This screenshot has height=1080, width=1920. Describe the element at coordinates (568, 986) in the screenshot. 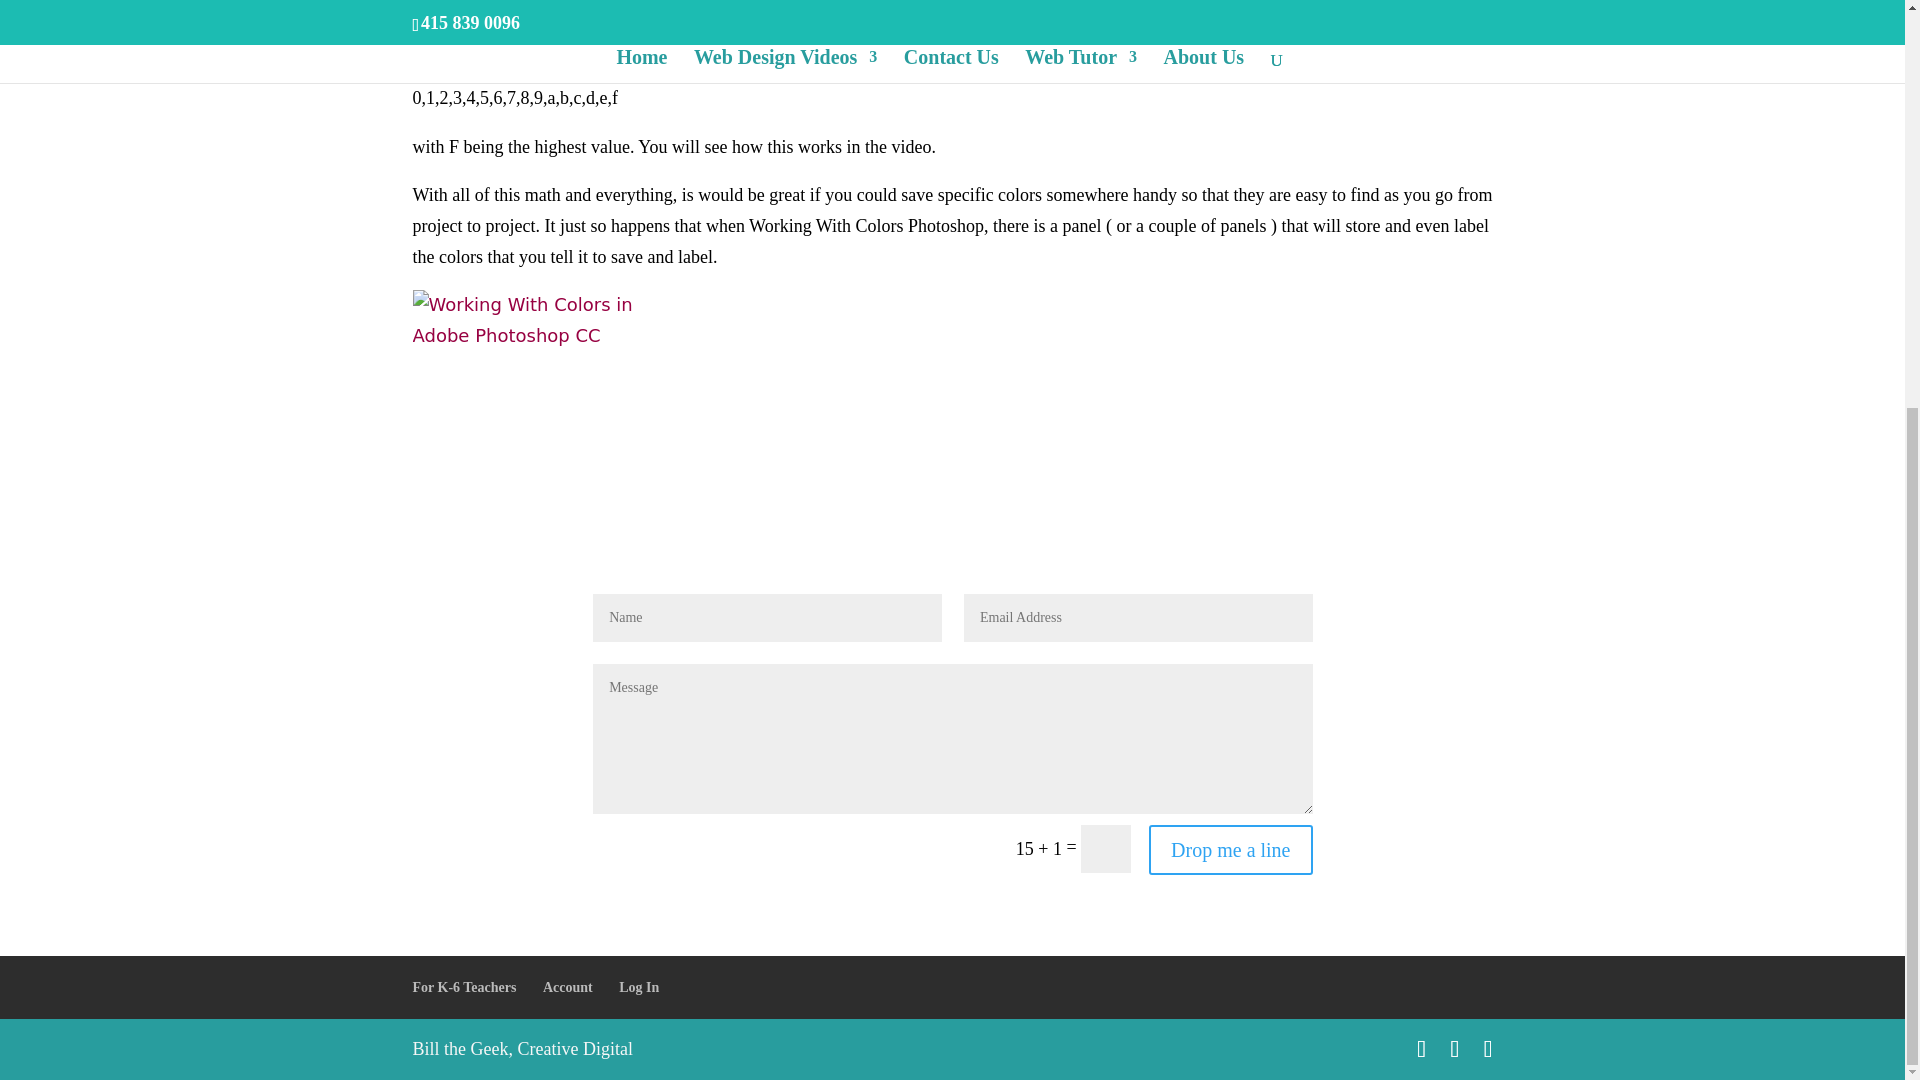

I see `Account` at that location.